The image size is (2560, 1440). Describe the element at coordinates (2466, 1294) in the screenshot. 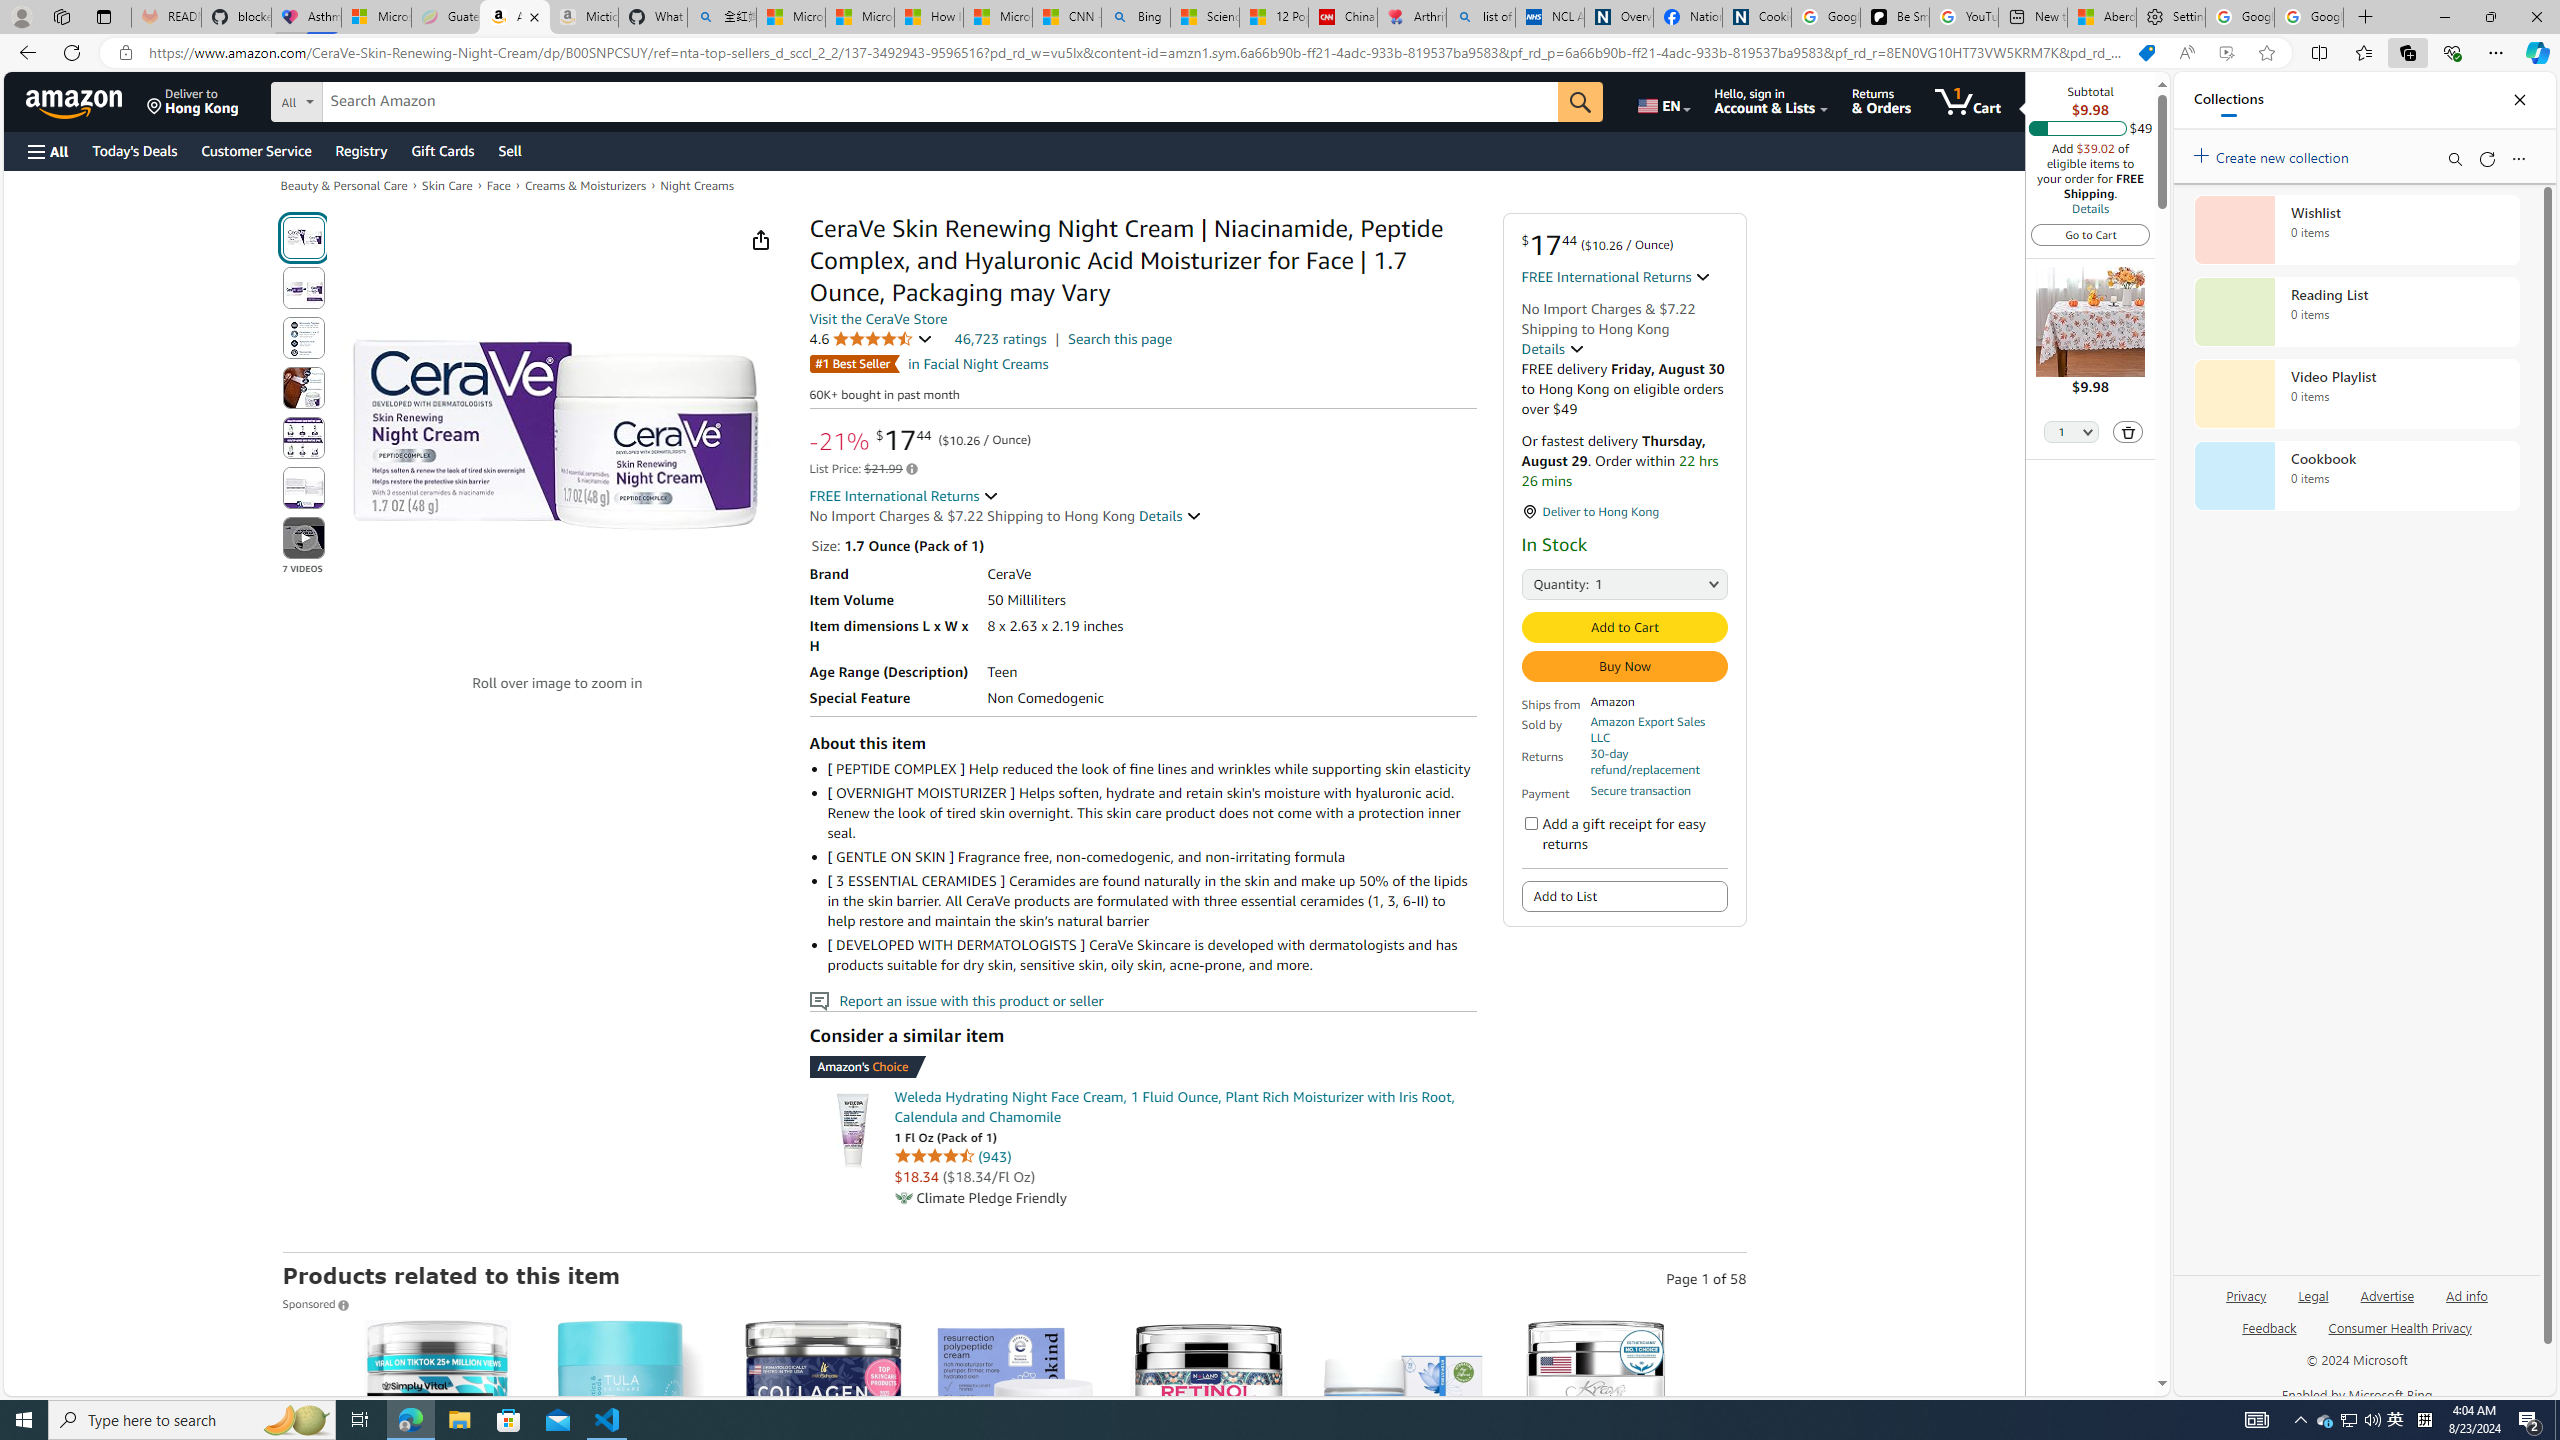

I see `Ad info` at that location.